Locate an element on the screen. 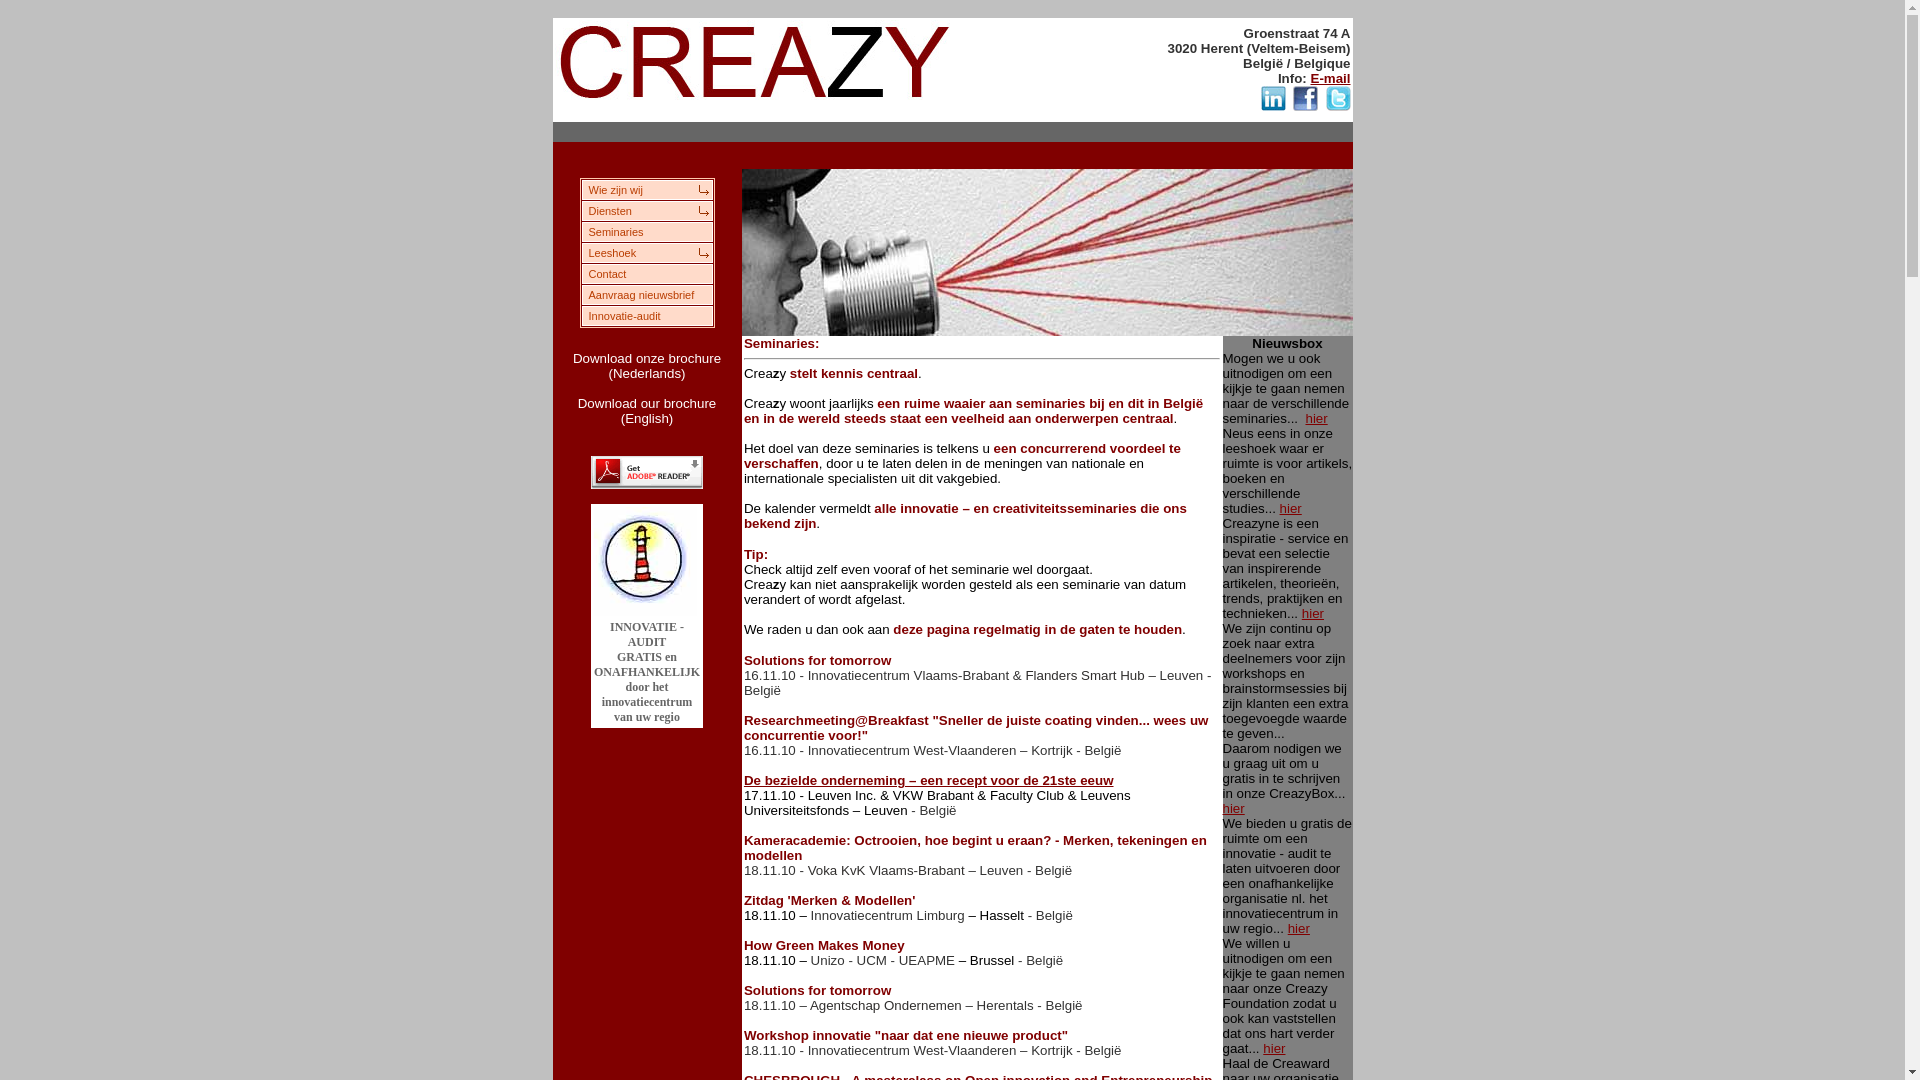 The width and height of the screenshot is (1920, 1080). hier is located at coordinates (1291, 508).